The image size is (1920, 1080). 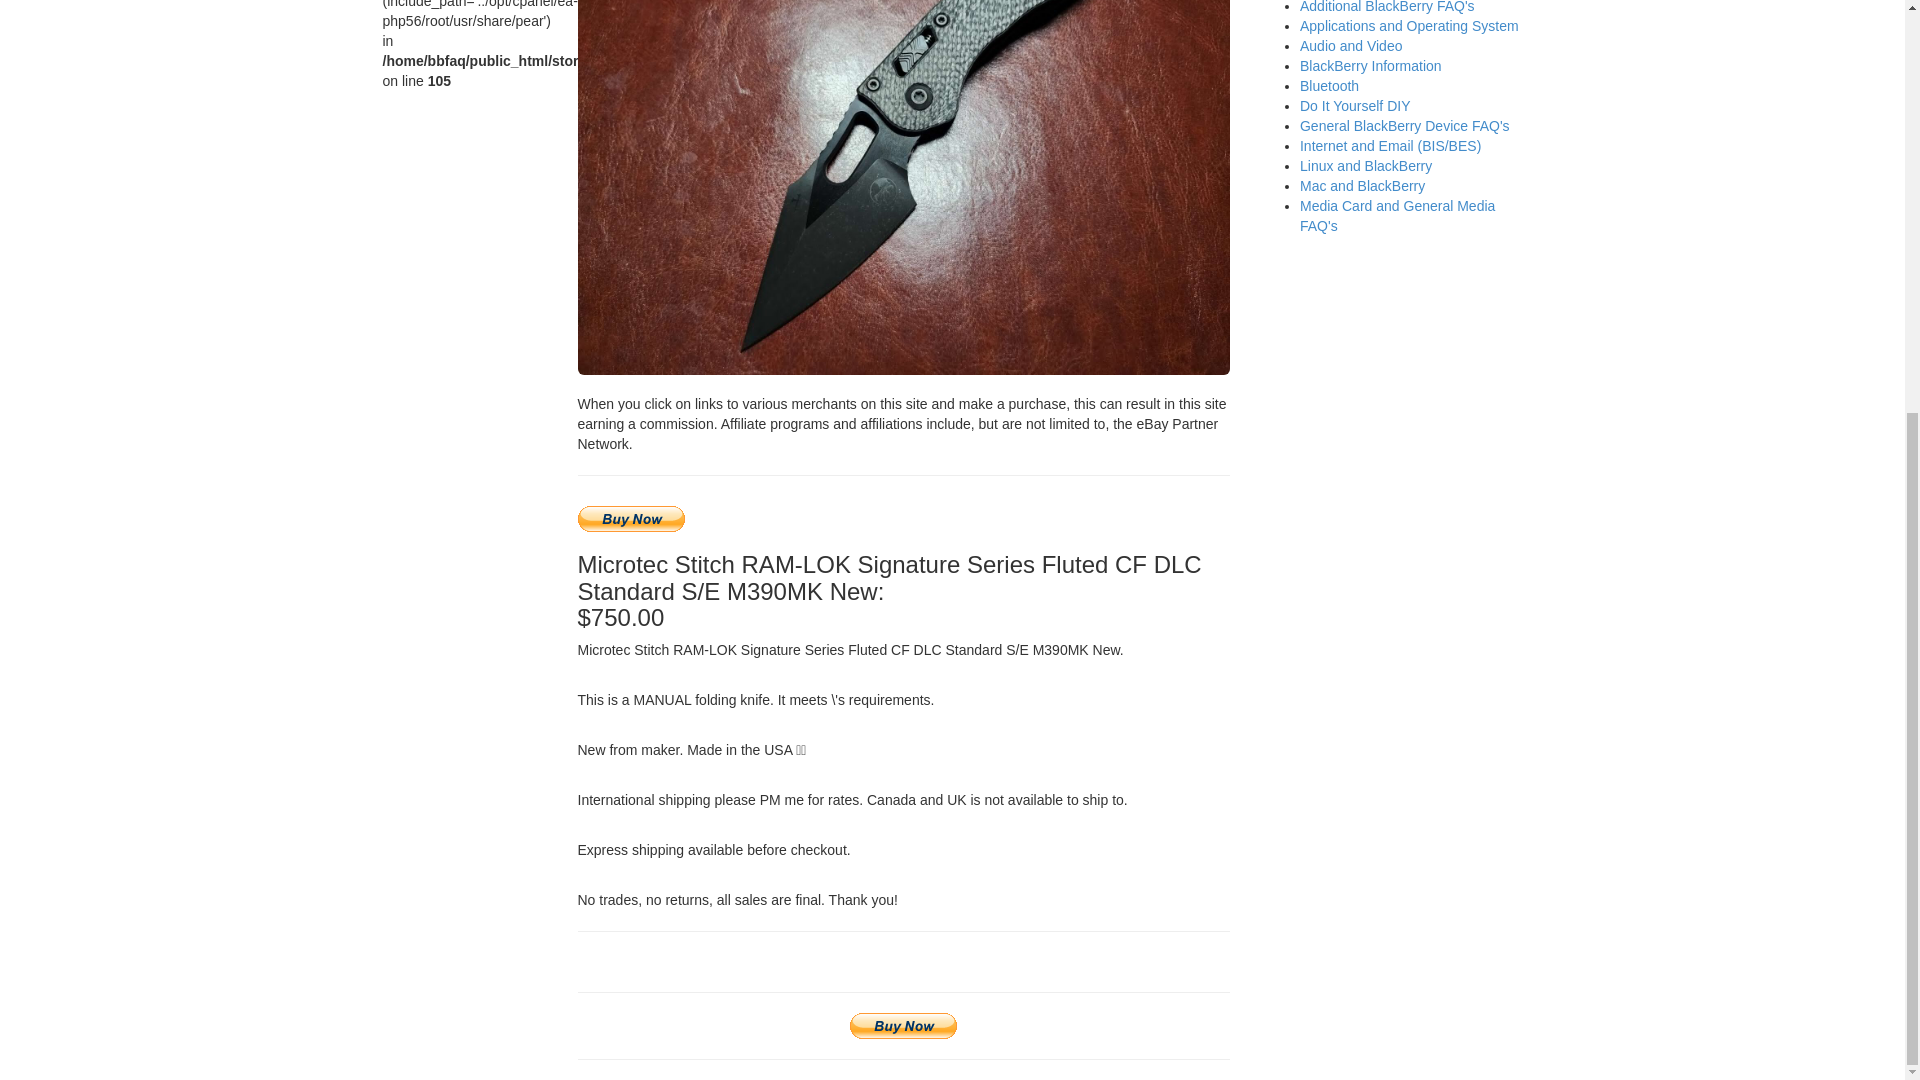 I want to click on Audio and Video, so click(x=1351, y=46).